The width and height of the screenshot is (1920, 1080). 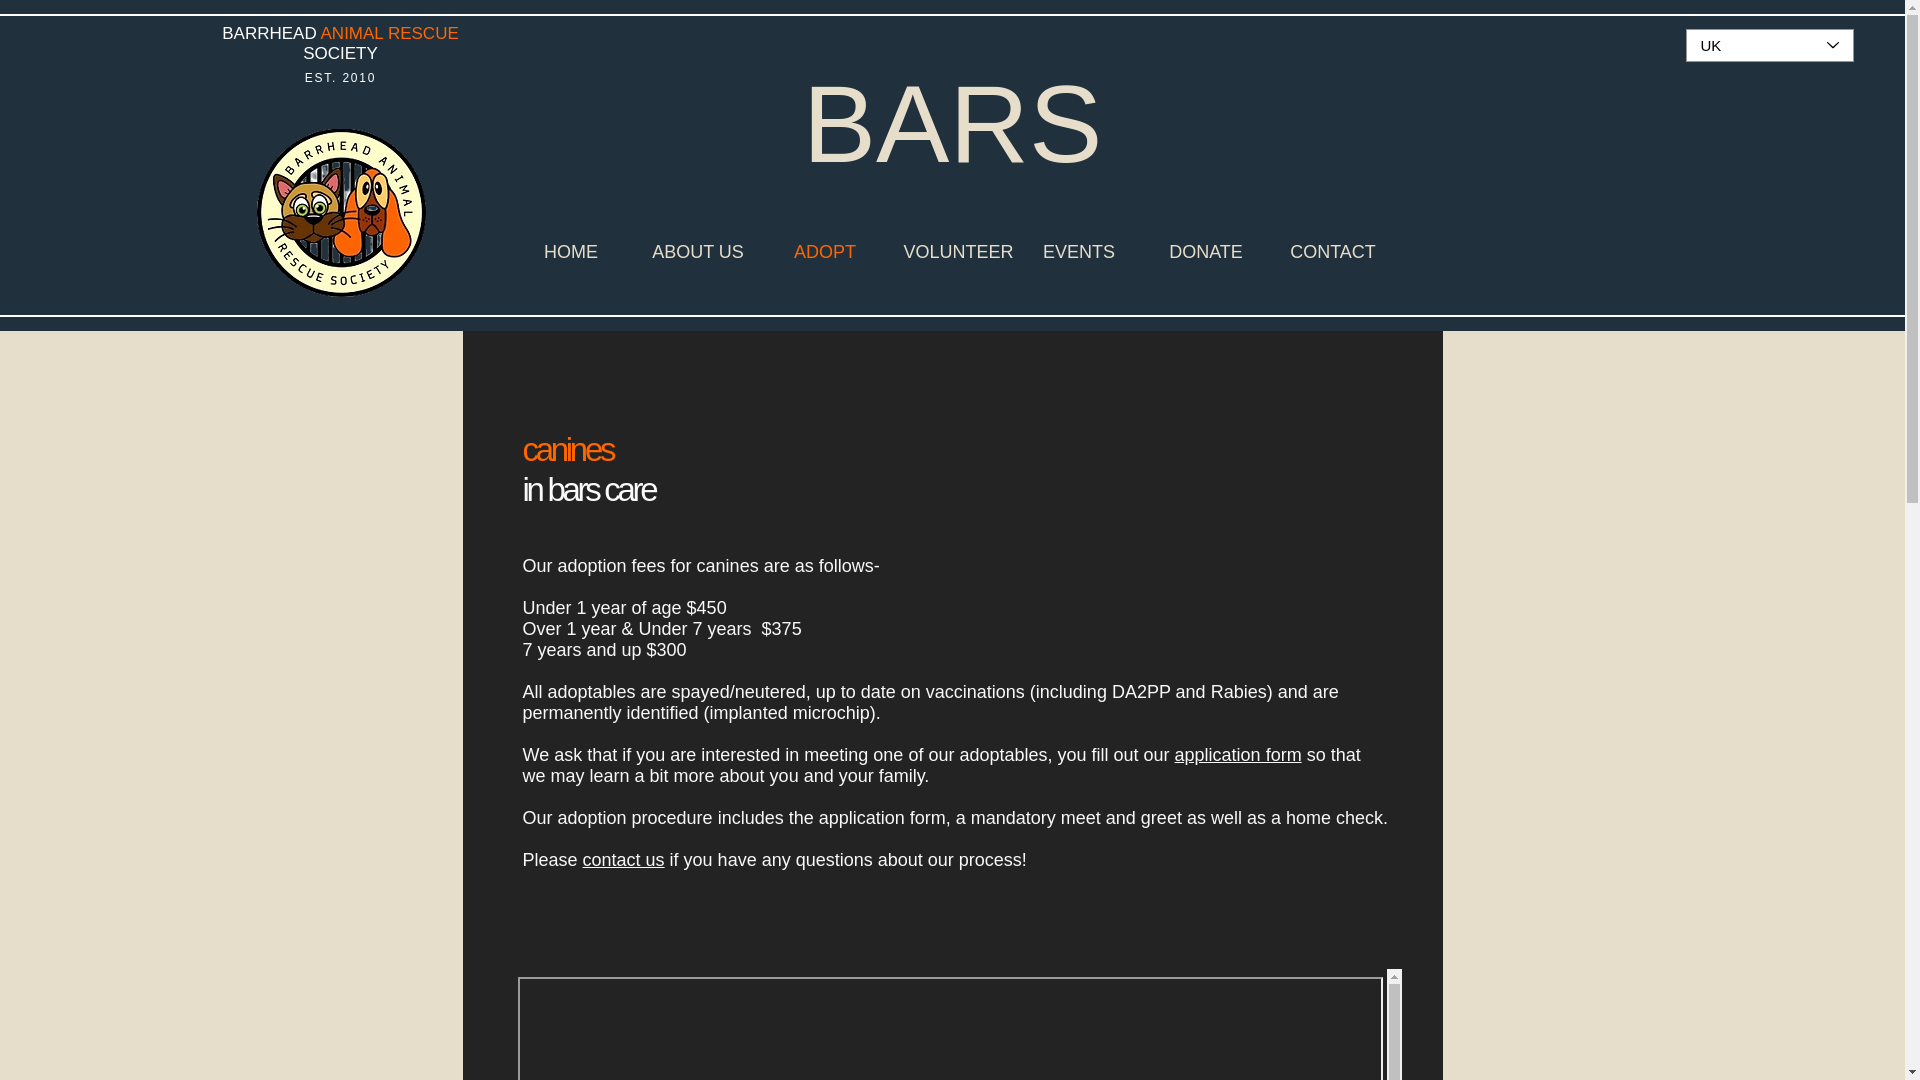 What do you see at coordinates (1206, 251) in the screenshot?
I see `DONATE` at bounding box center [1206, 251].